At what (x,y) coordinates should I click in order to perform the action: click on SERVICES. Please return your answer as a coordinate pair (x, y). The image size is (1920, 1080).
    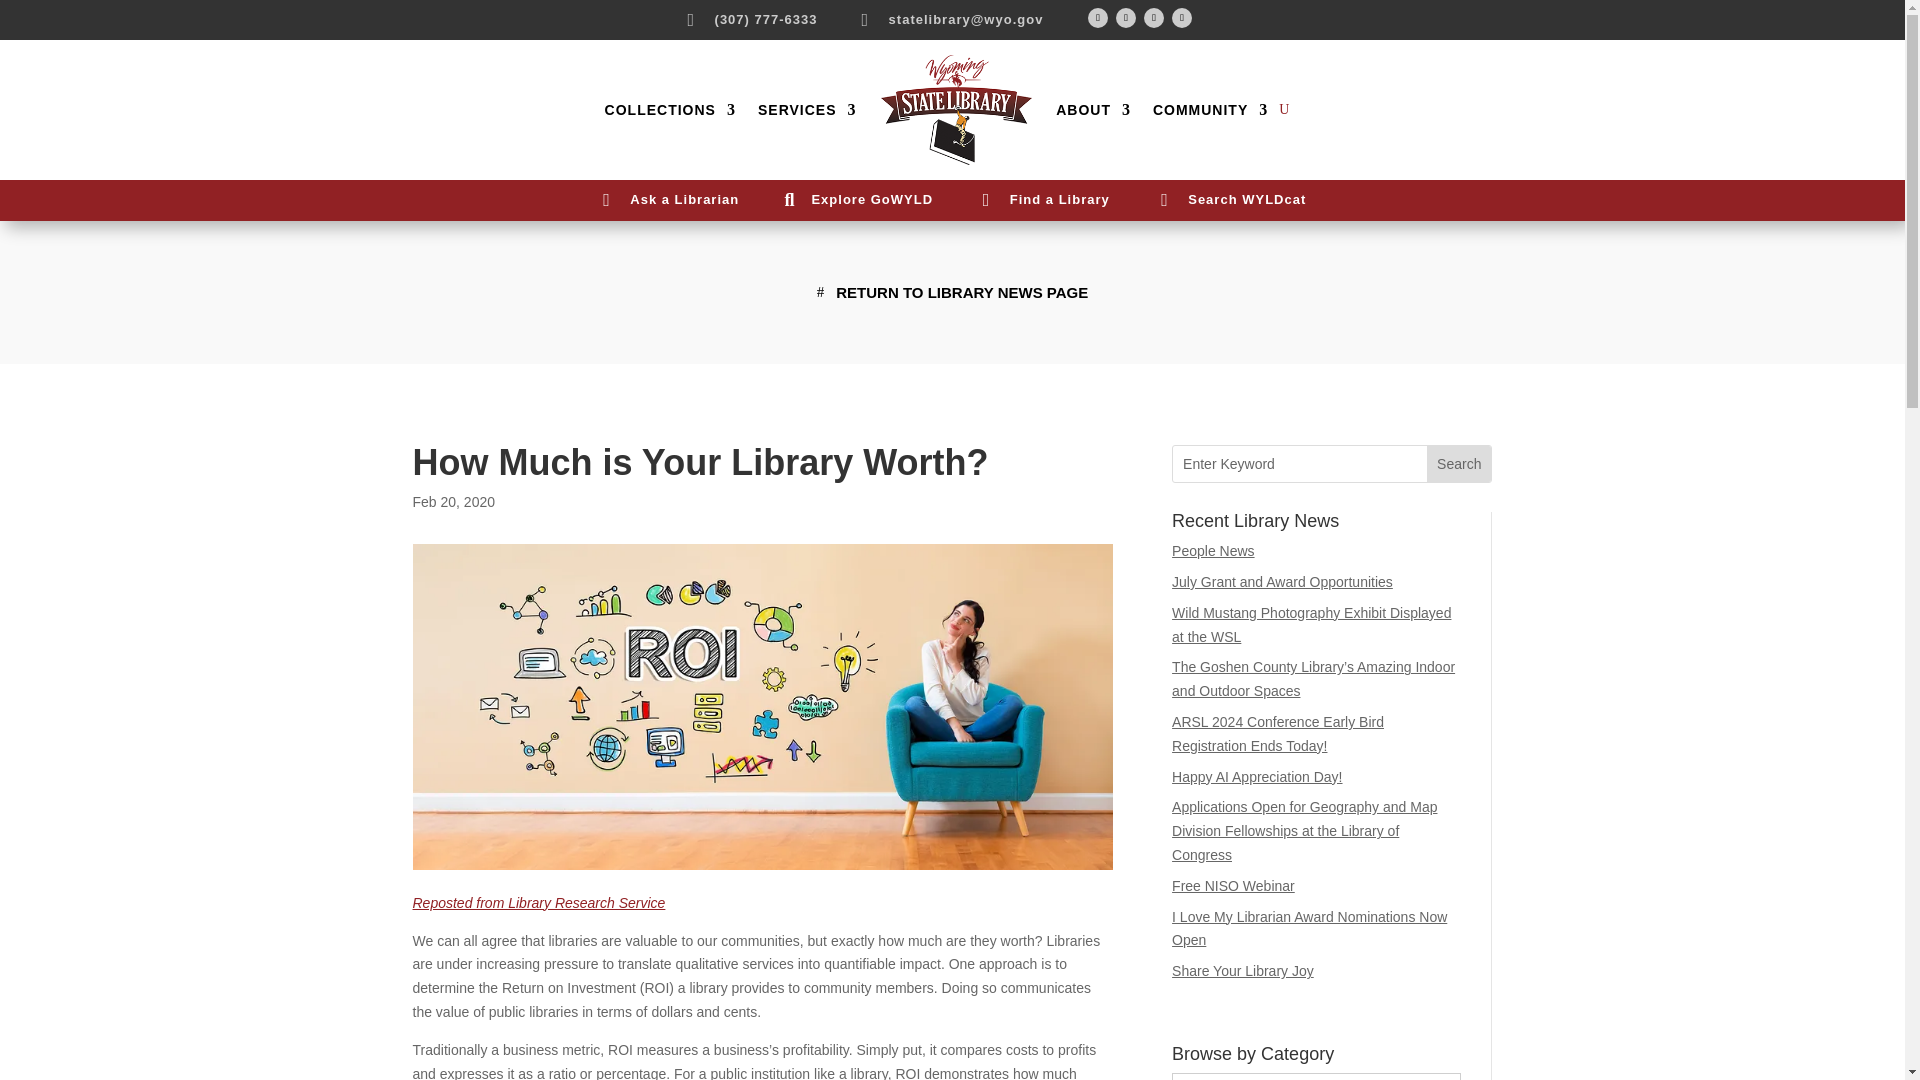
    Looking at the image, I should click on (807, 110).